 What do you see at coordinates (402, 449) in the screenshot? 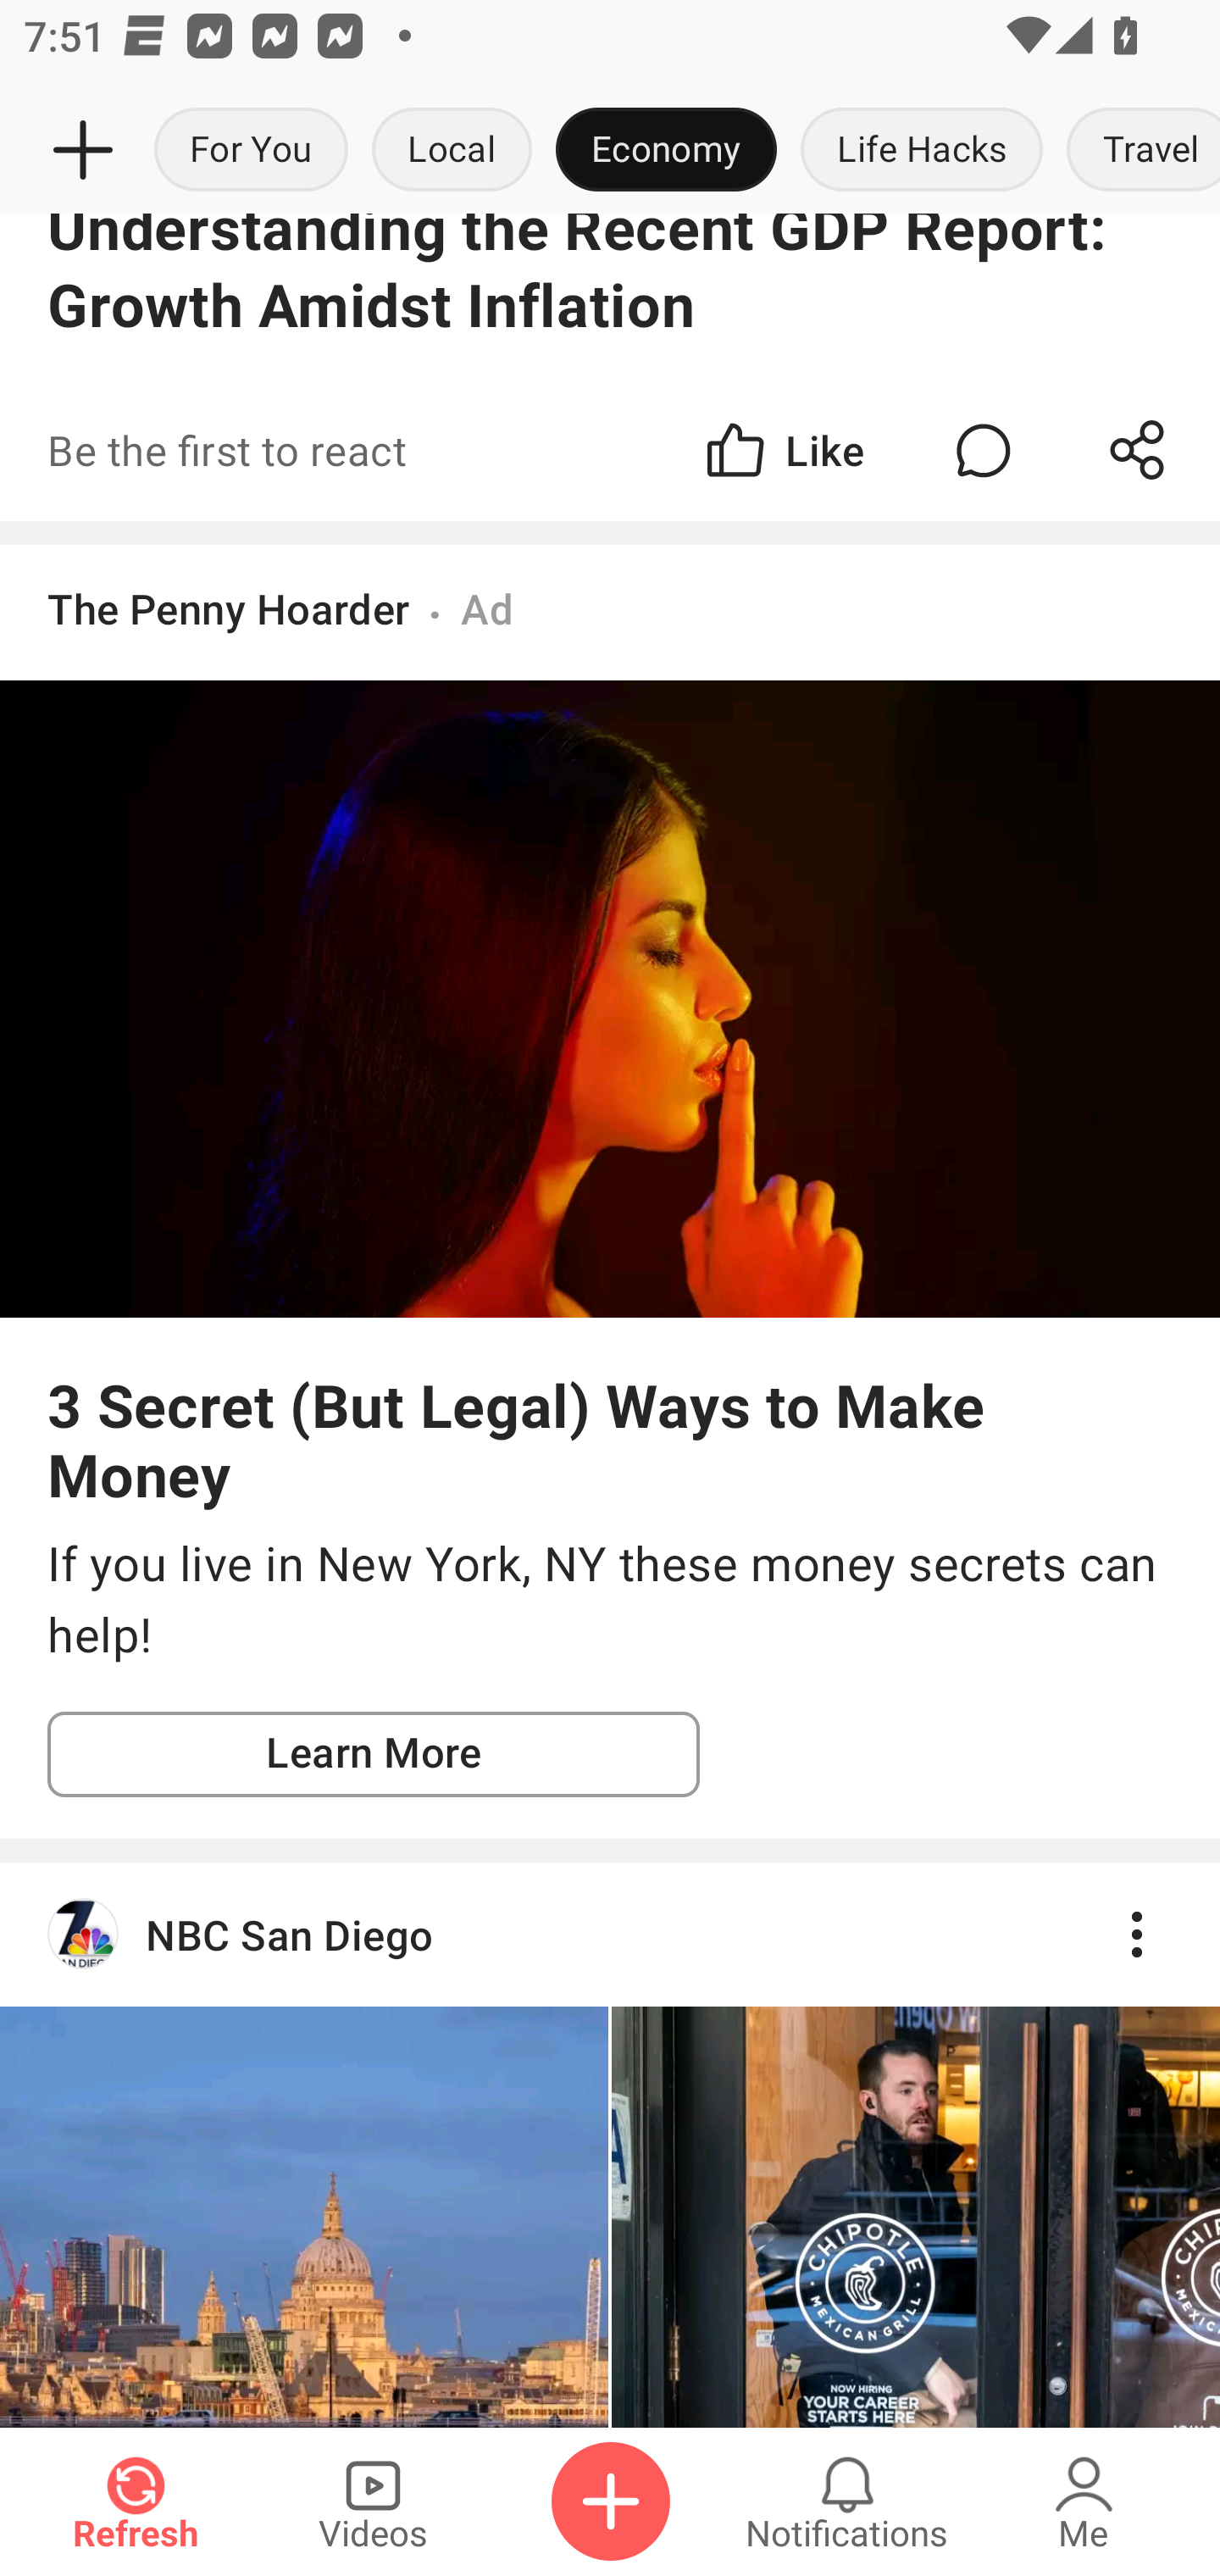
I see `Be the first to react` at bounding box center [402, 449].